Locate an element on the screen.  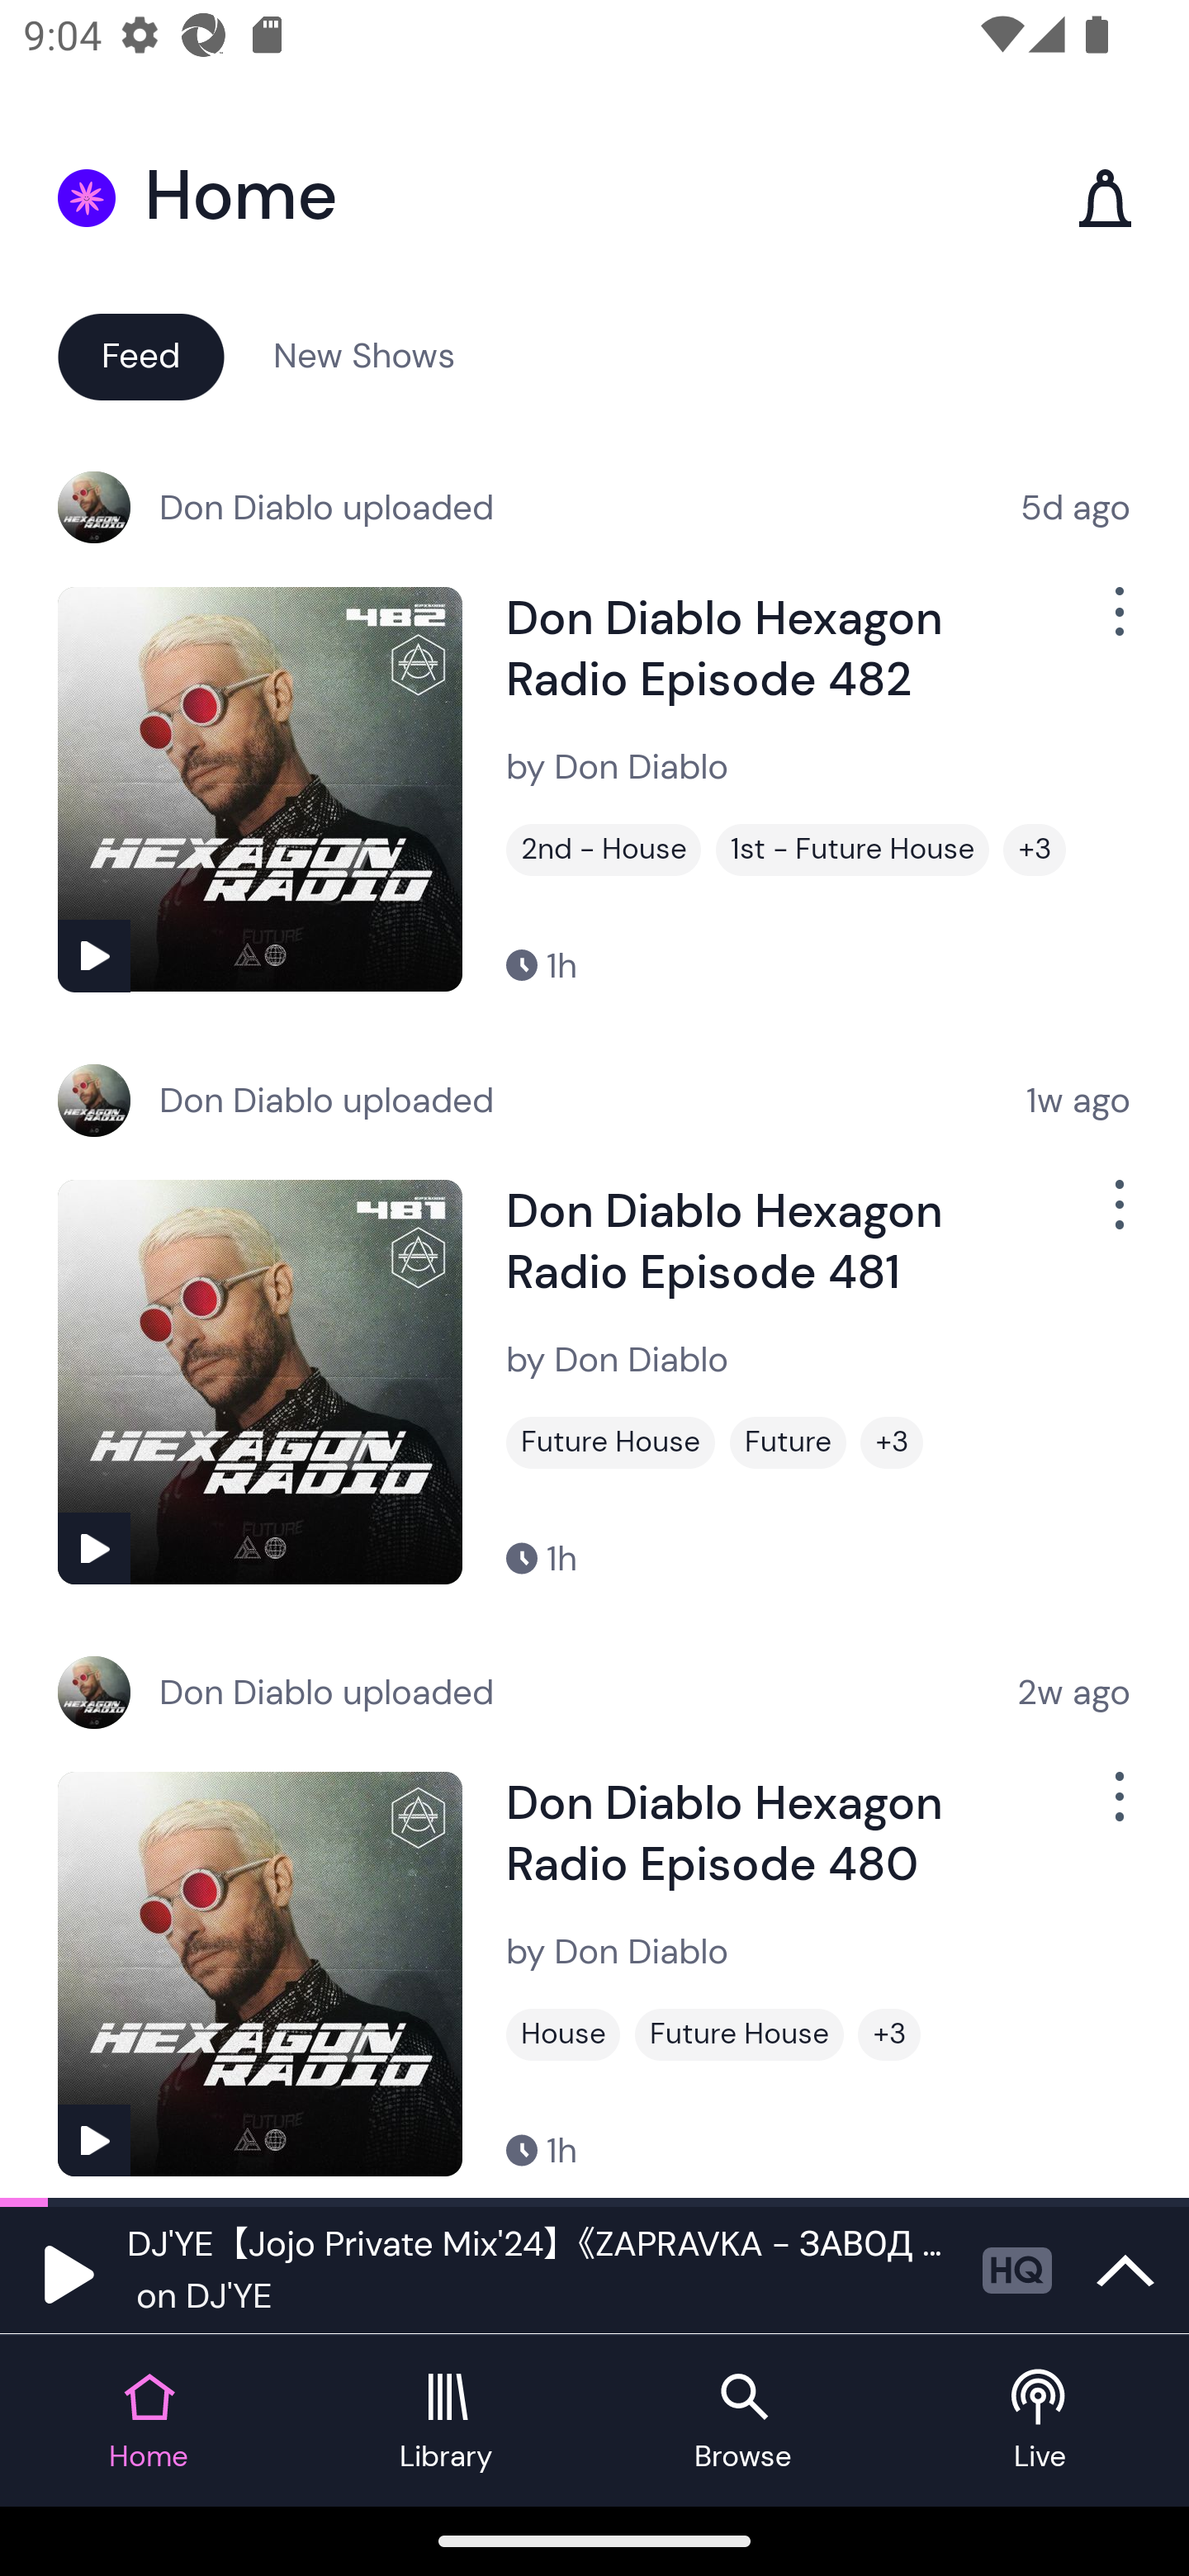
Future House is located at coordinates (610, 1442).